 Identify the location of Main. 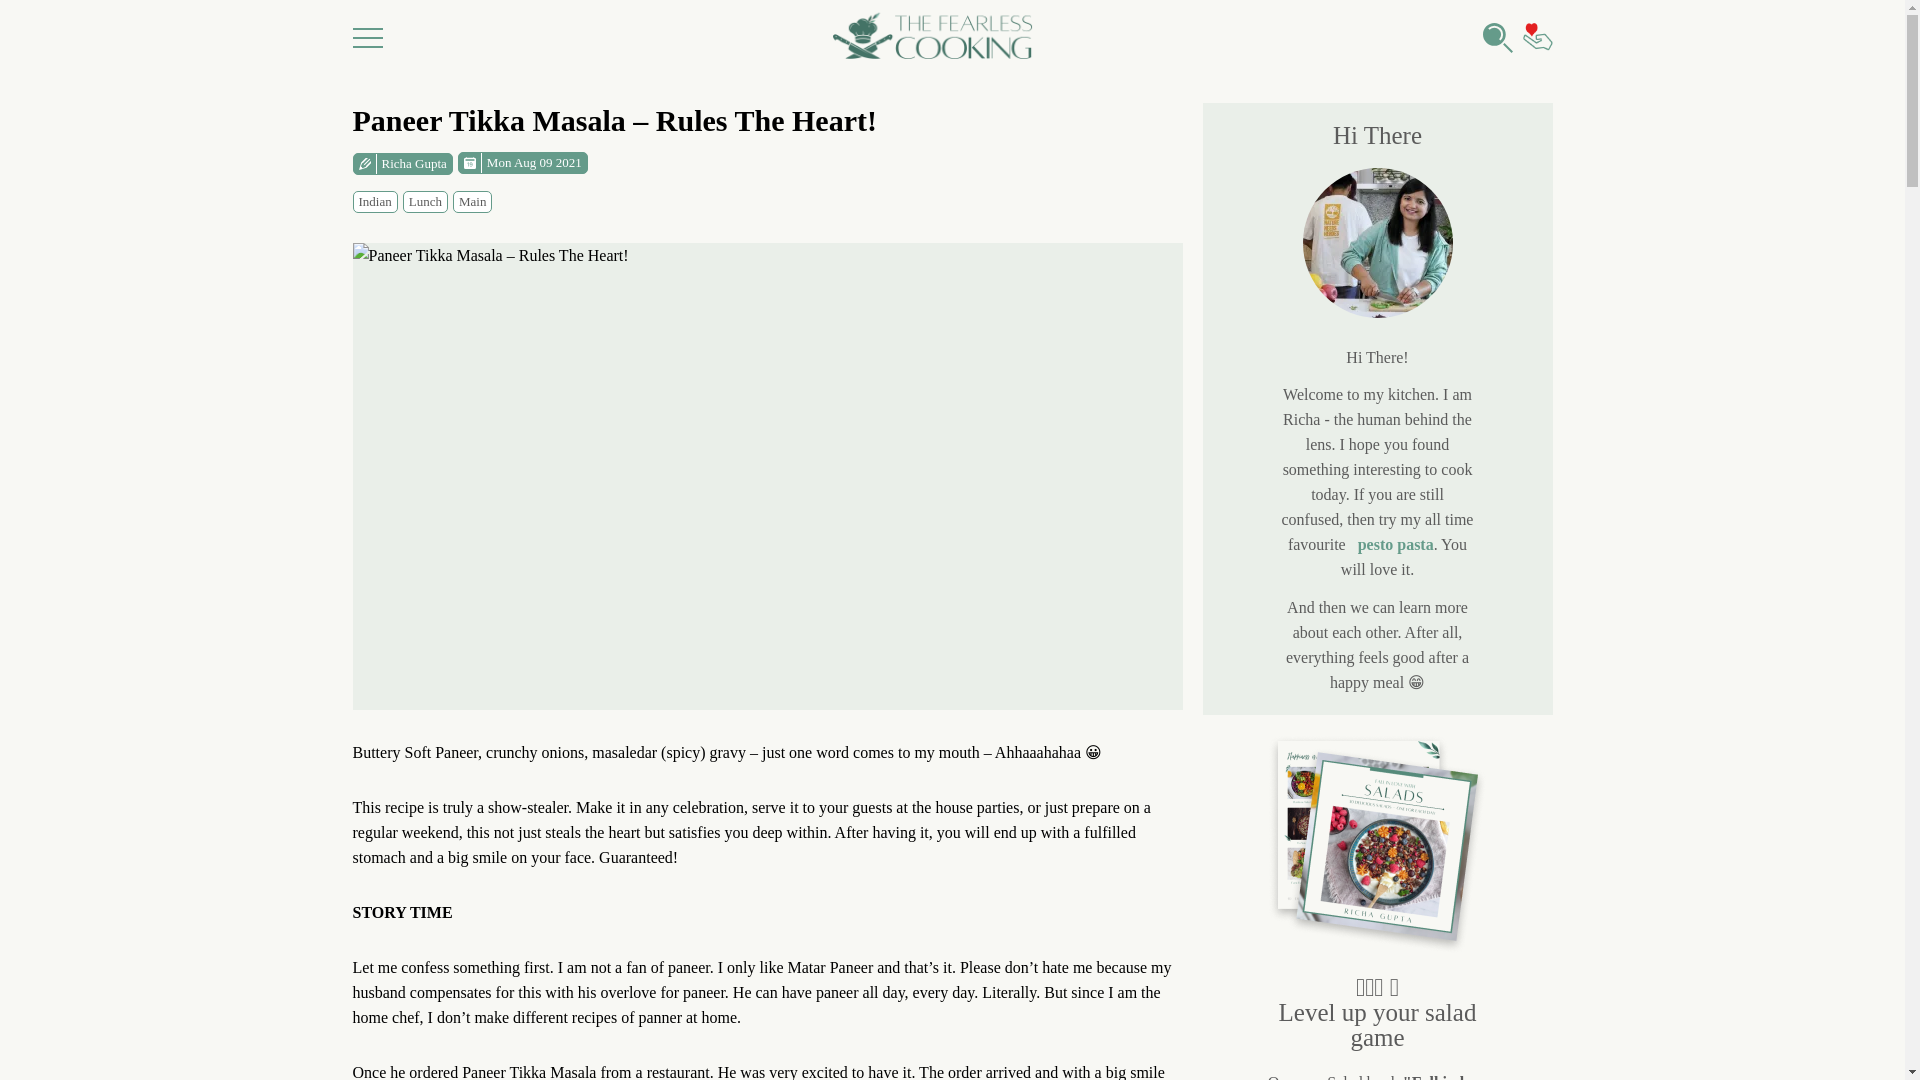
(472, 200).